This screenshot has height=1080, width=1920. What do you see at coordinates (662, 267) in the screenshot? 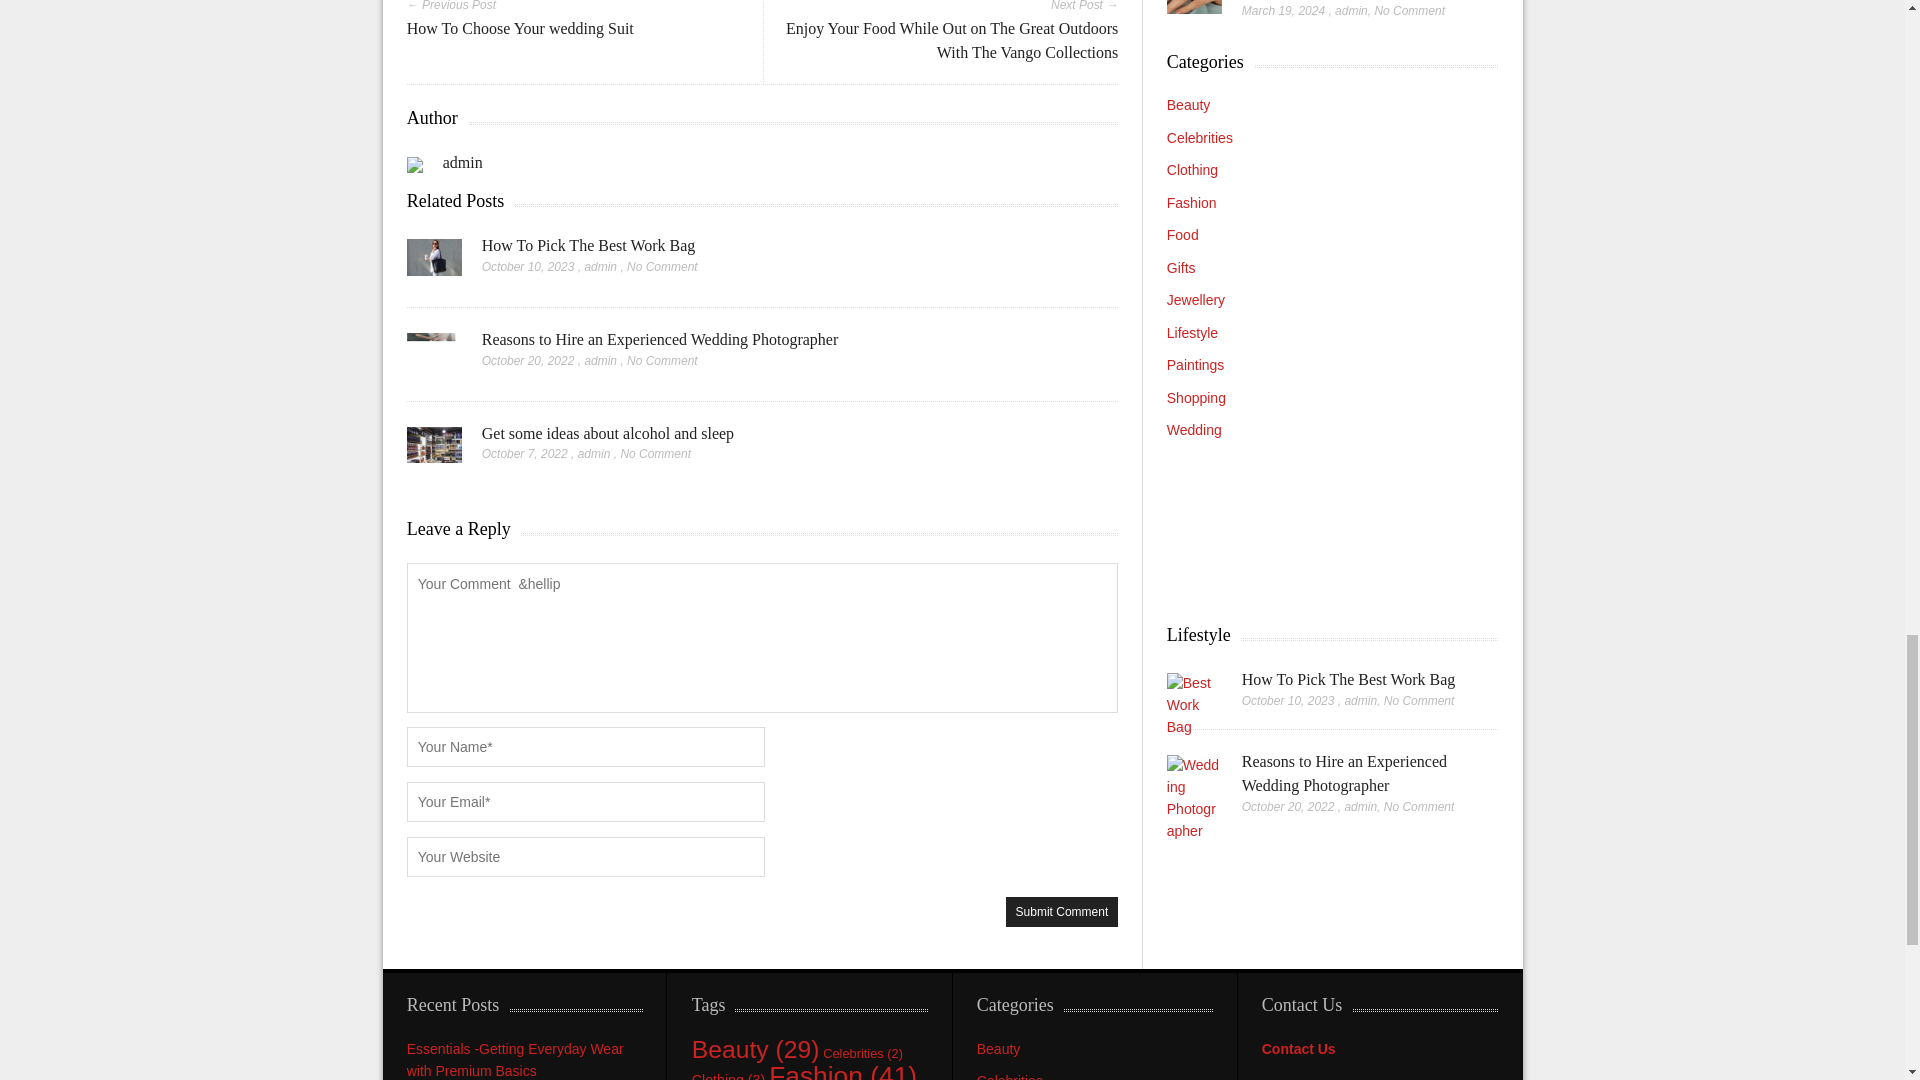
I see `No Comment` at bounding box center [662, 267].